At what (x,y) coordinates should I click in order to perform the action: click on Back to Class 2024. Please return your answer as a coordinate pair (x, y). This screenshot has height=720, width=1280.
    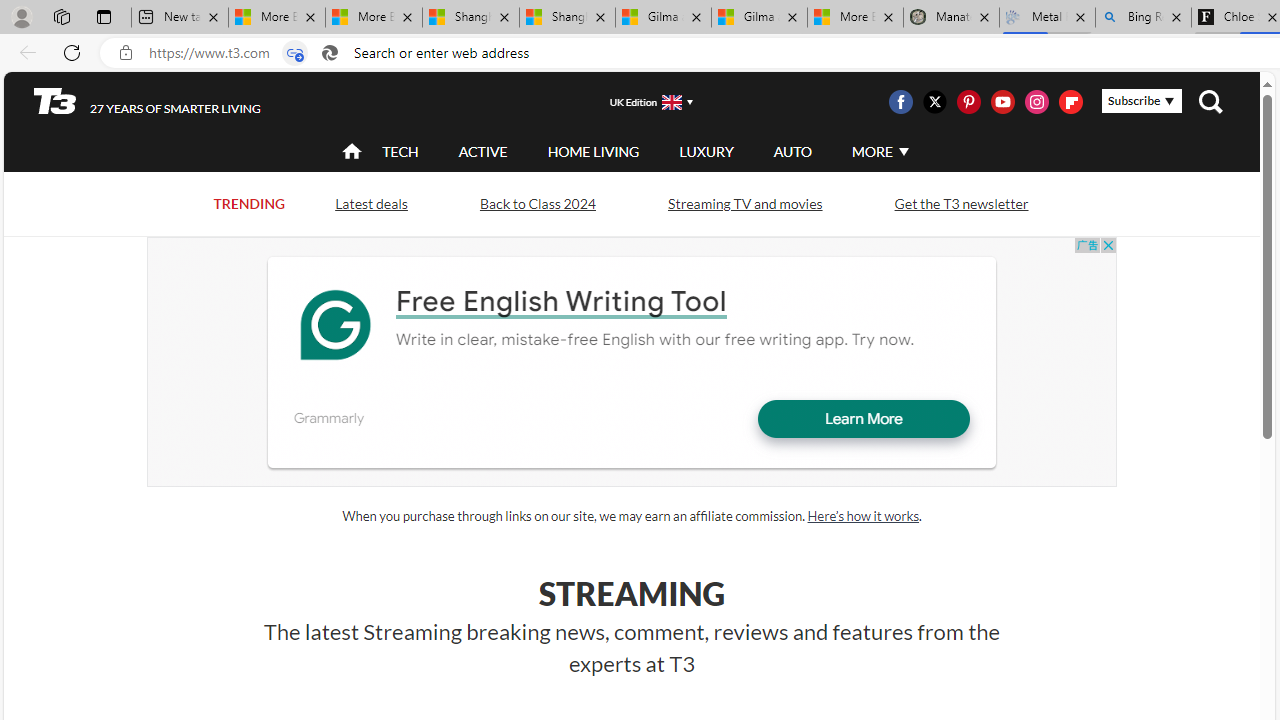
    Looking at the image, I should click on (537, 204).